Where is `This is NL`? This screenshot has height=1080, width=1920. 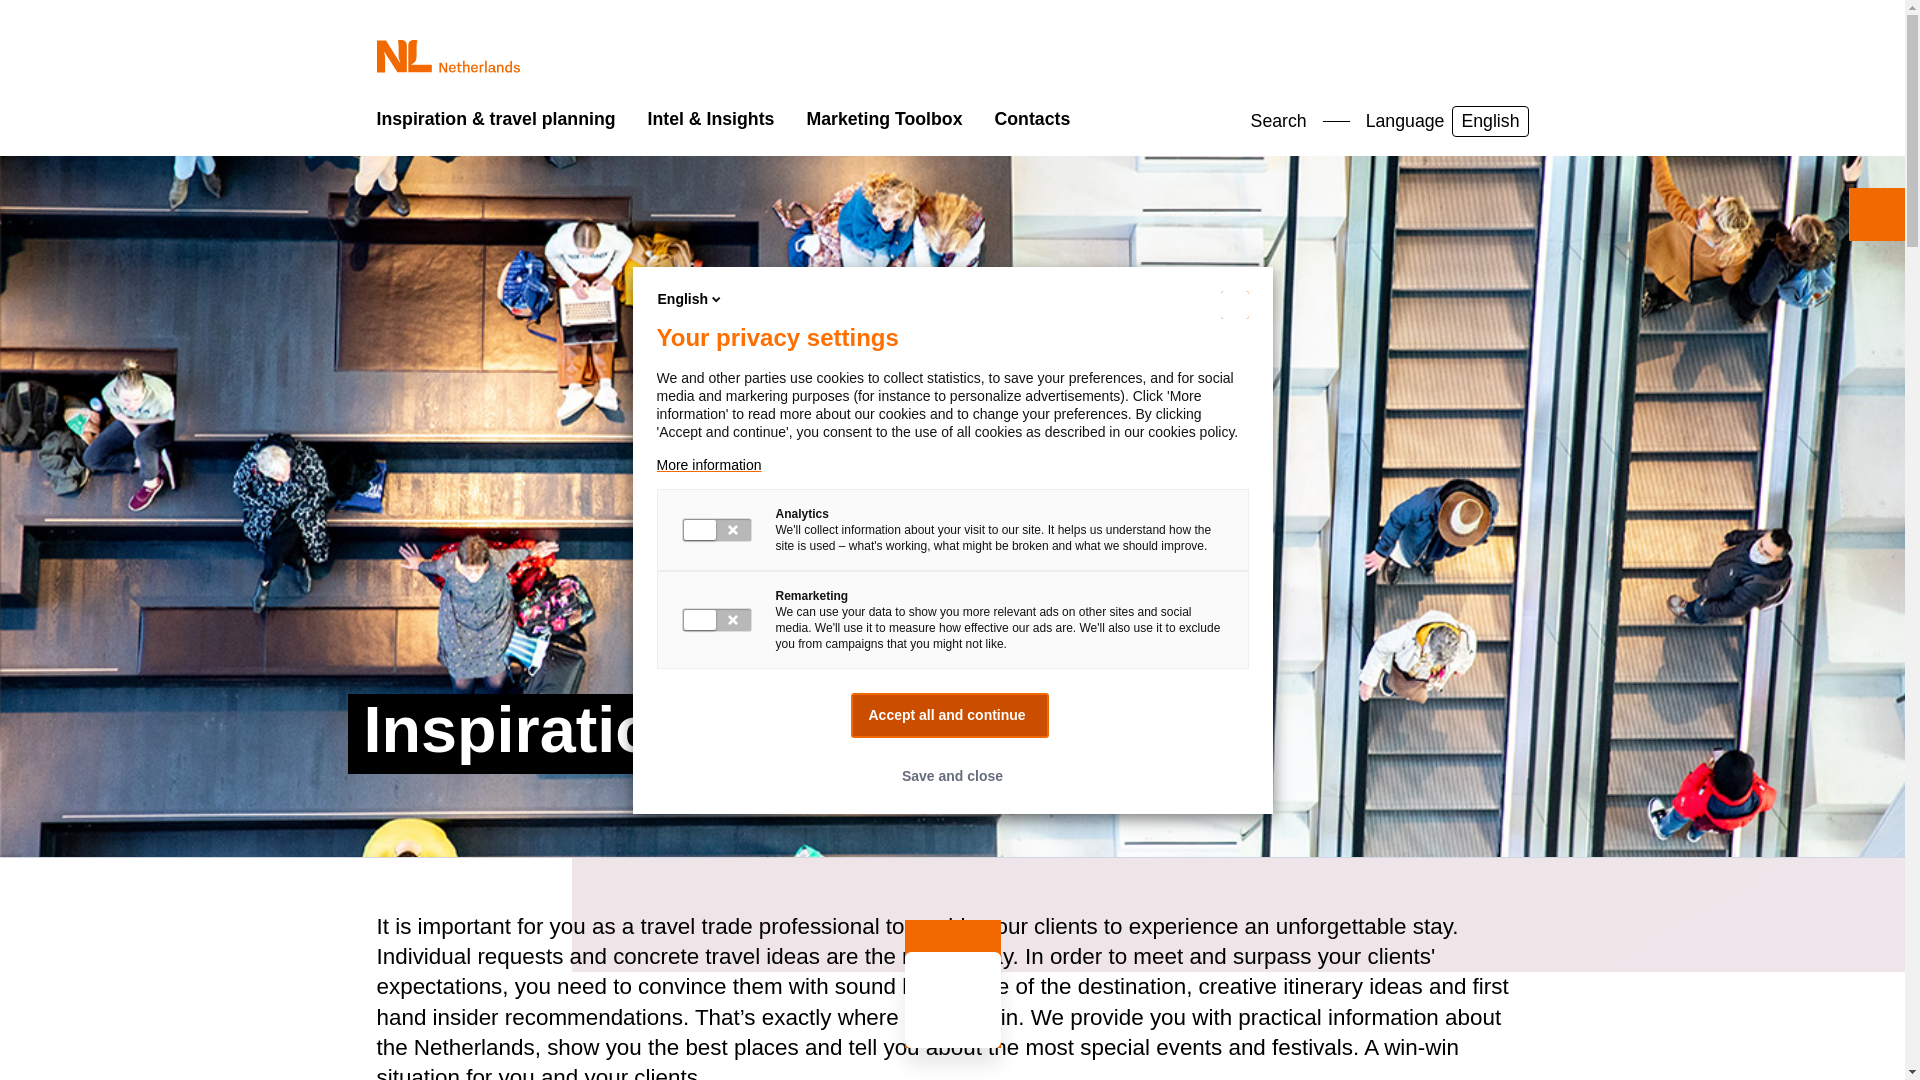 This is NL is located at coordinates (418, 138).